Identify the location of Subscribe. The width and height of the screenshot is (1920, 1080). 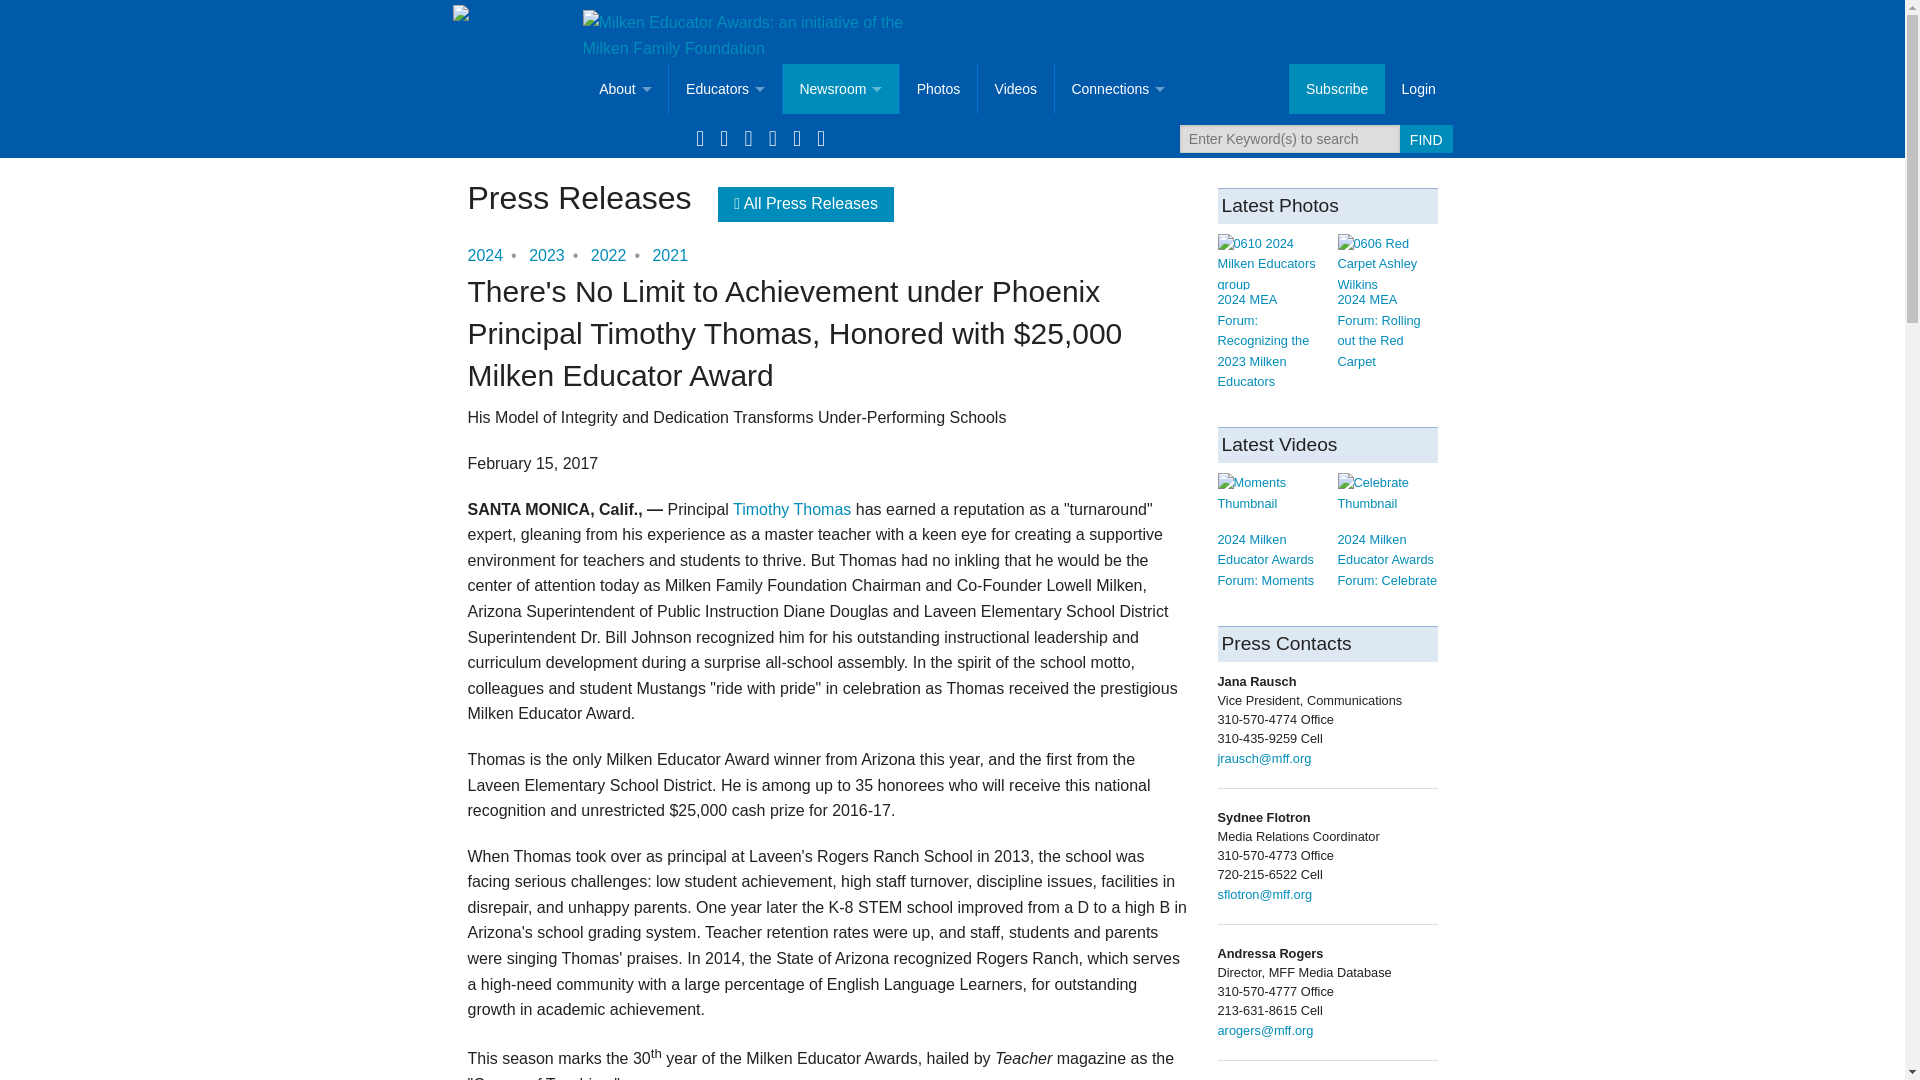
(840, 388).